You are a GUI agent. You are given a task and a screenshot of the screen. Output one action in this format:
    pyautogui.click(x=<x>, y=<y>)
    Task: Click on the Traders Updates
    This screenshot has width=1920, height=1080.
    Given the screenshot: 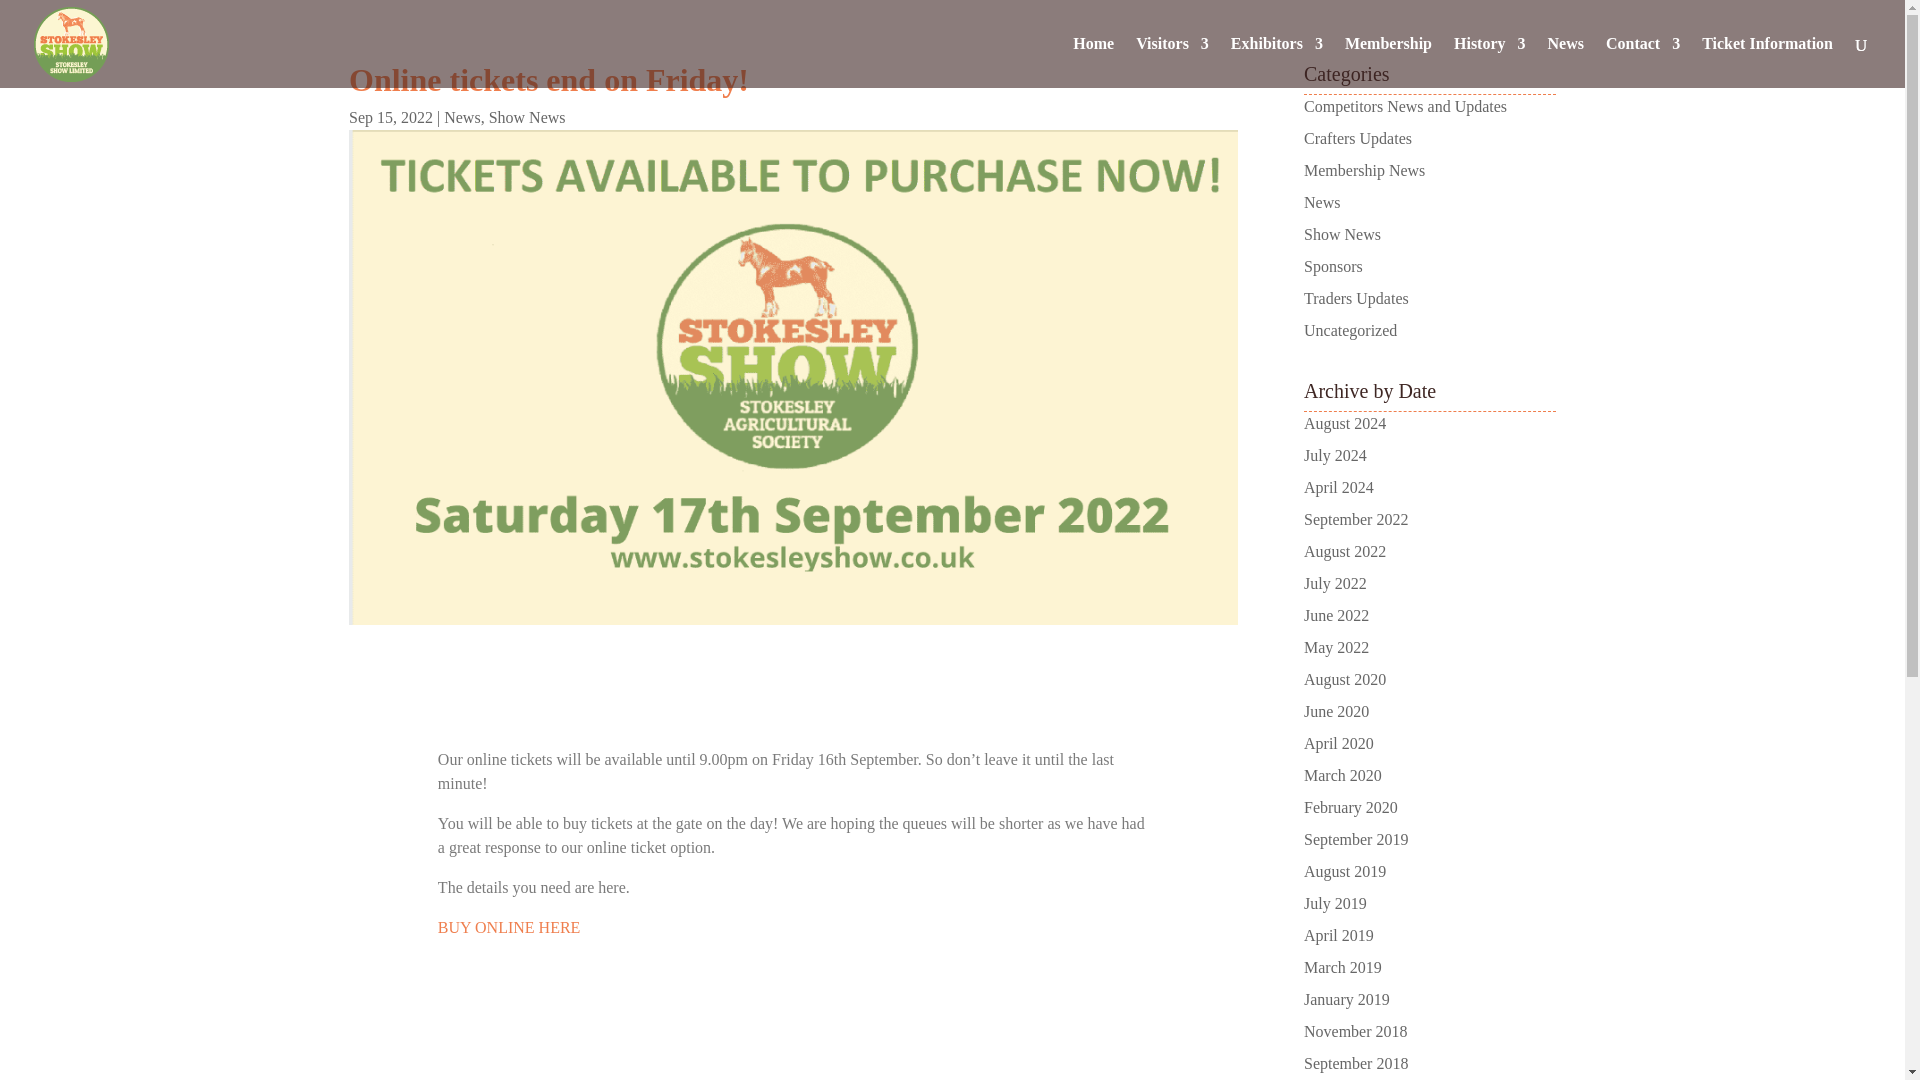 What is the action you would take?
    pyautogui.click(x=1356, y=298)
    